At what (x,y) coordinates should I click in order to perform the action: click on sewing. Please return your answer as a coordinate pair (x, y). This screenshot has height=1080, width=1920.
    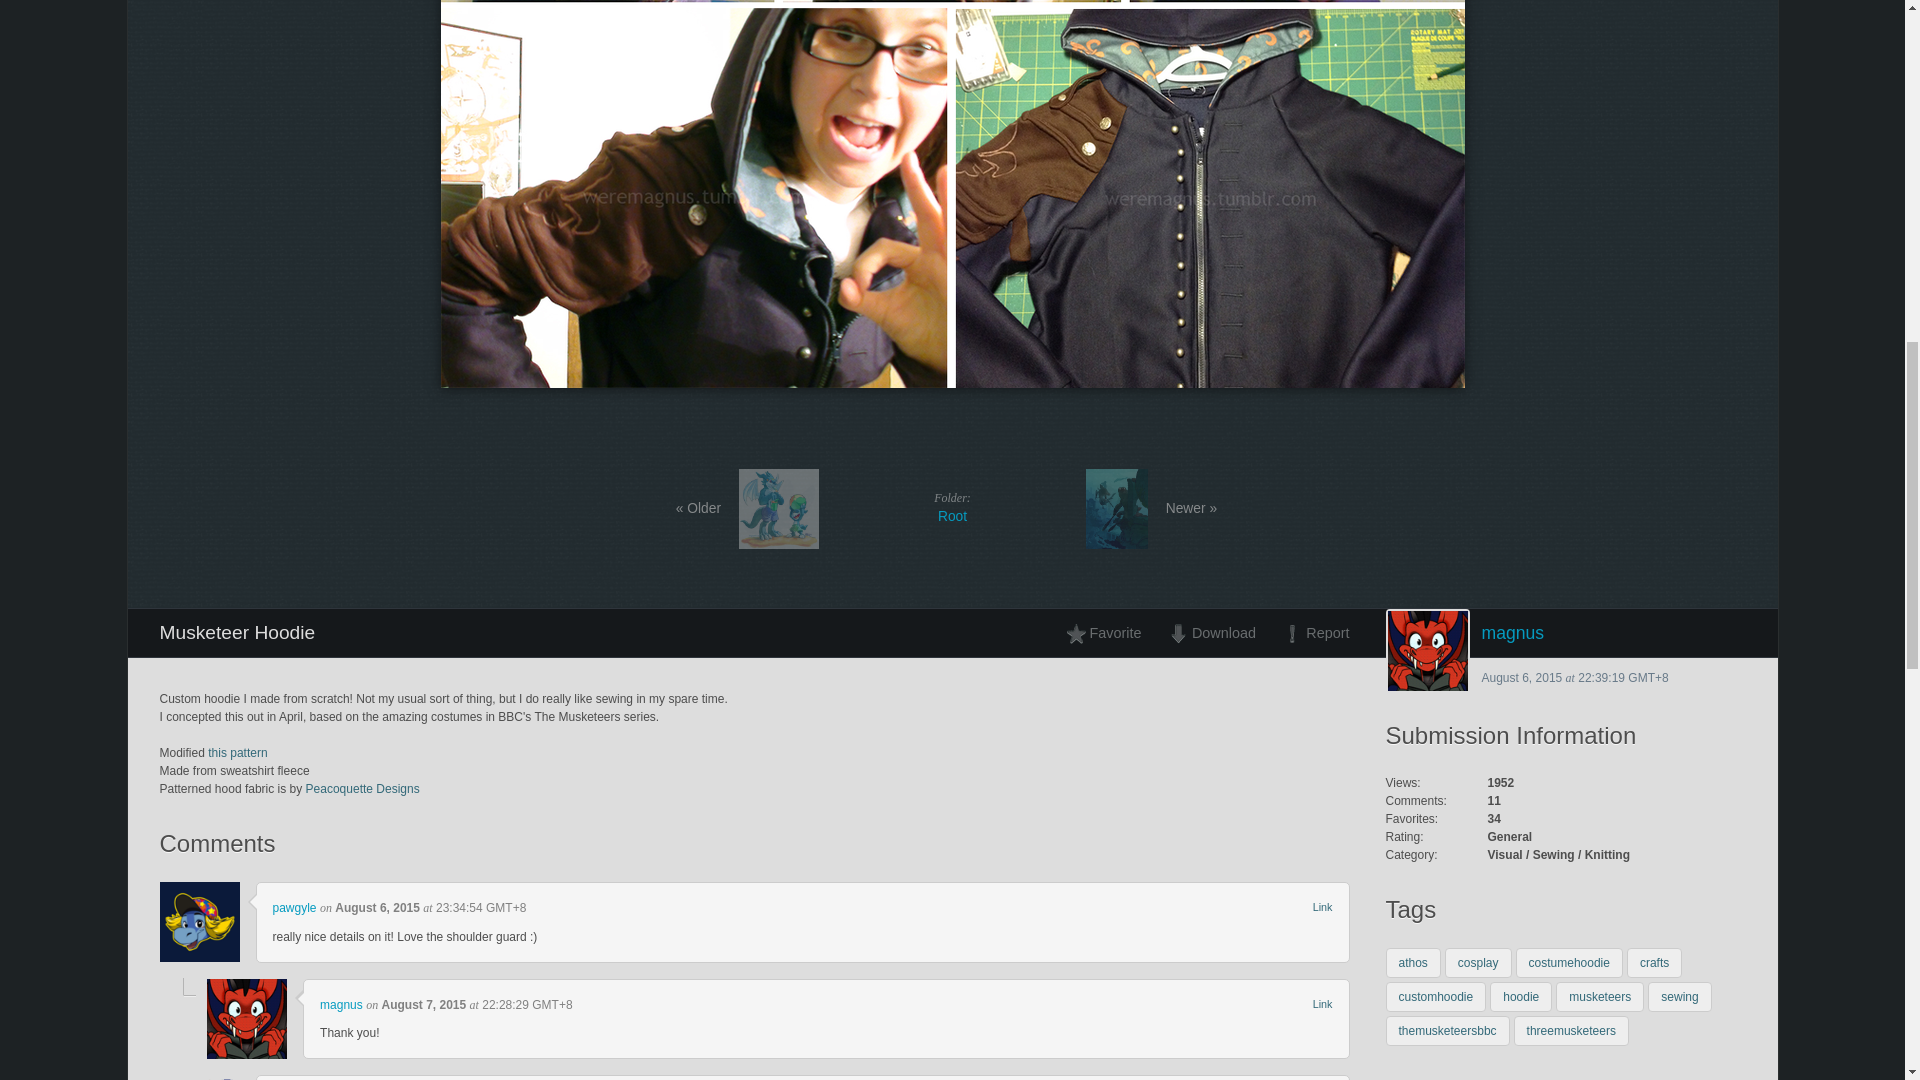
    Looking at the image, I should click on (1678, 996).